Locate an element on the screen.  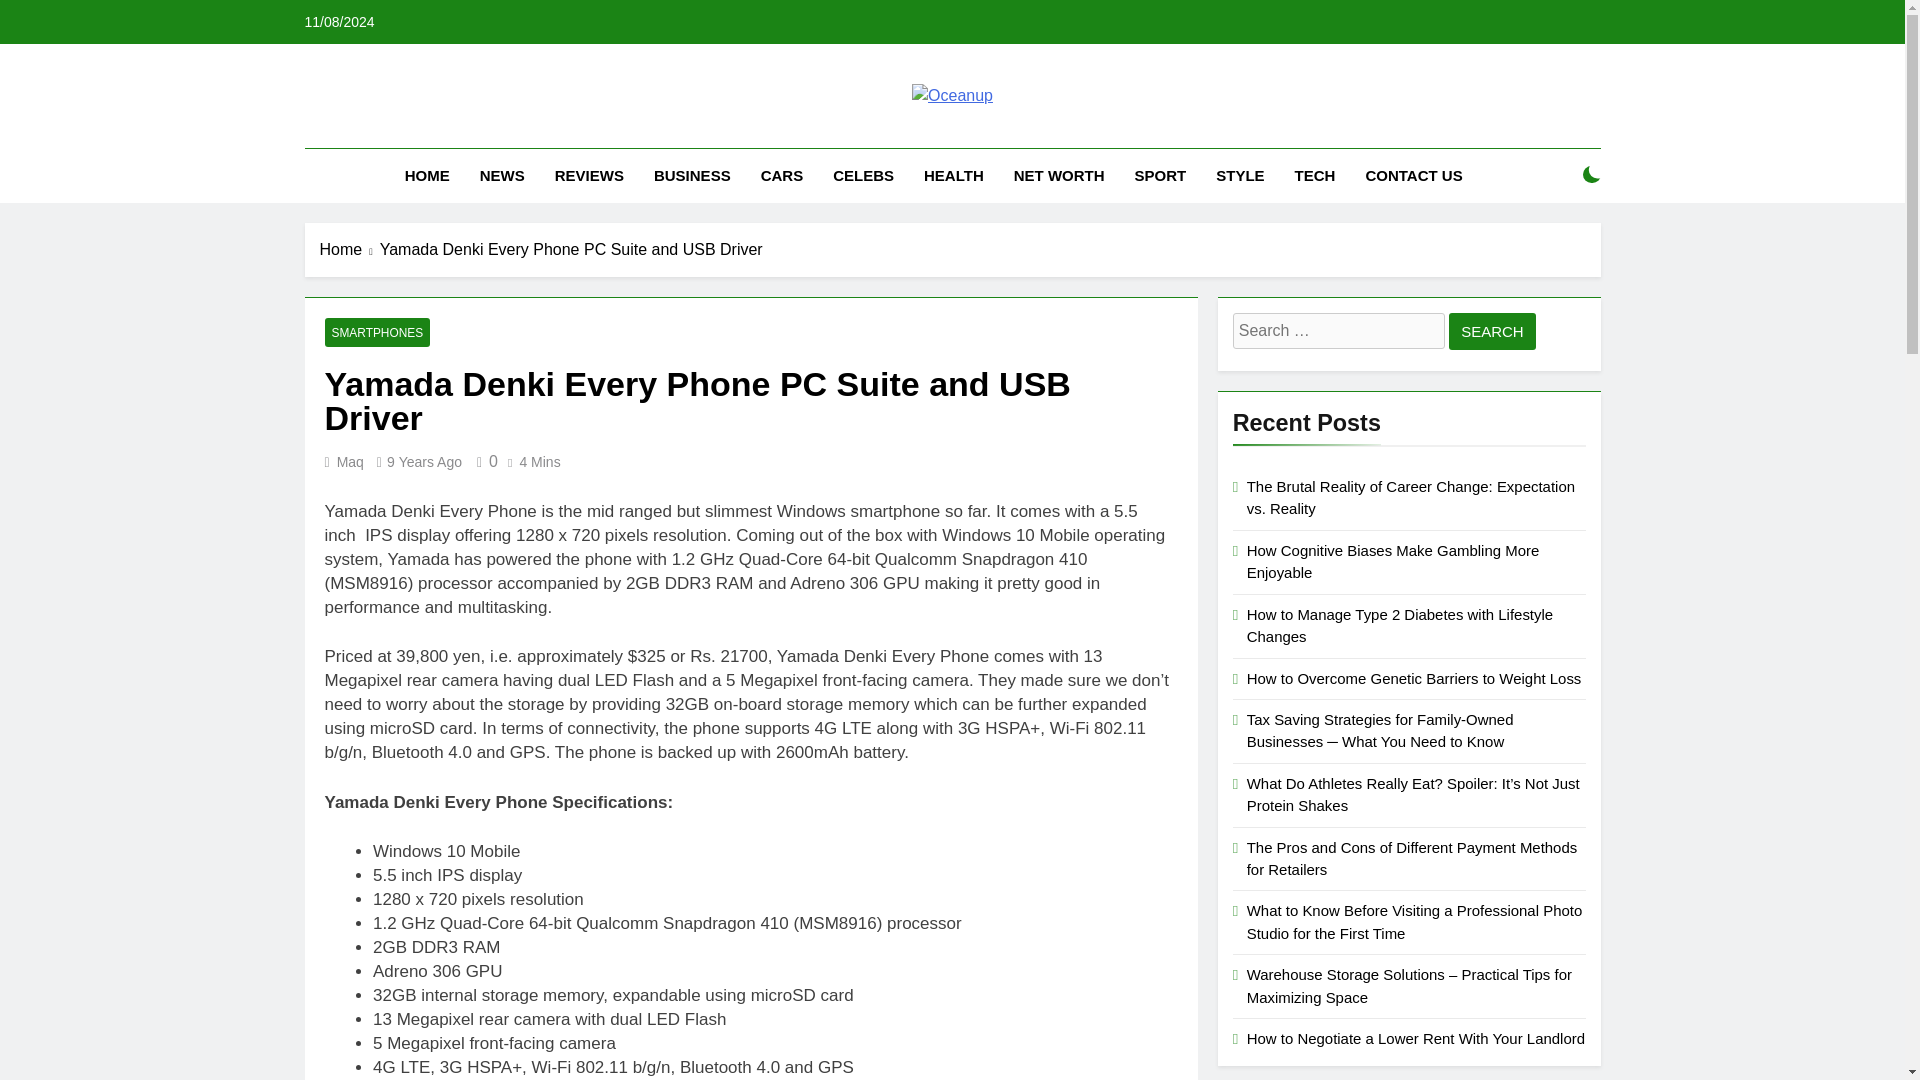
Home is located at coordinates (350, 250).